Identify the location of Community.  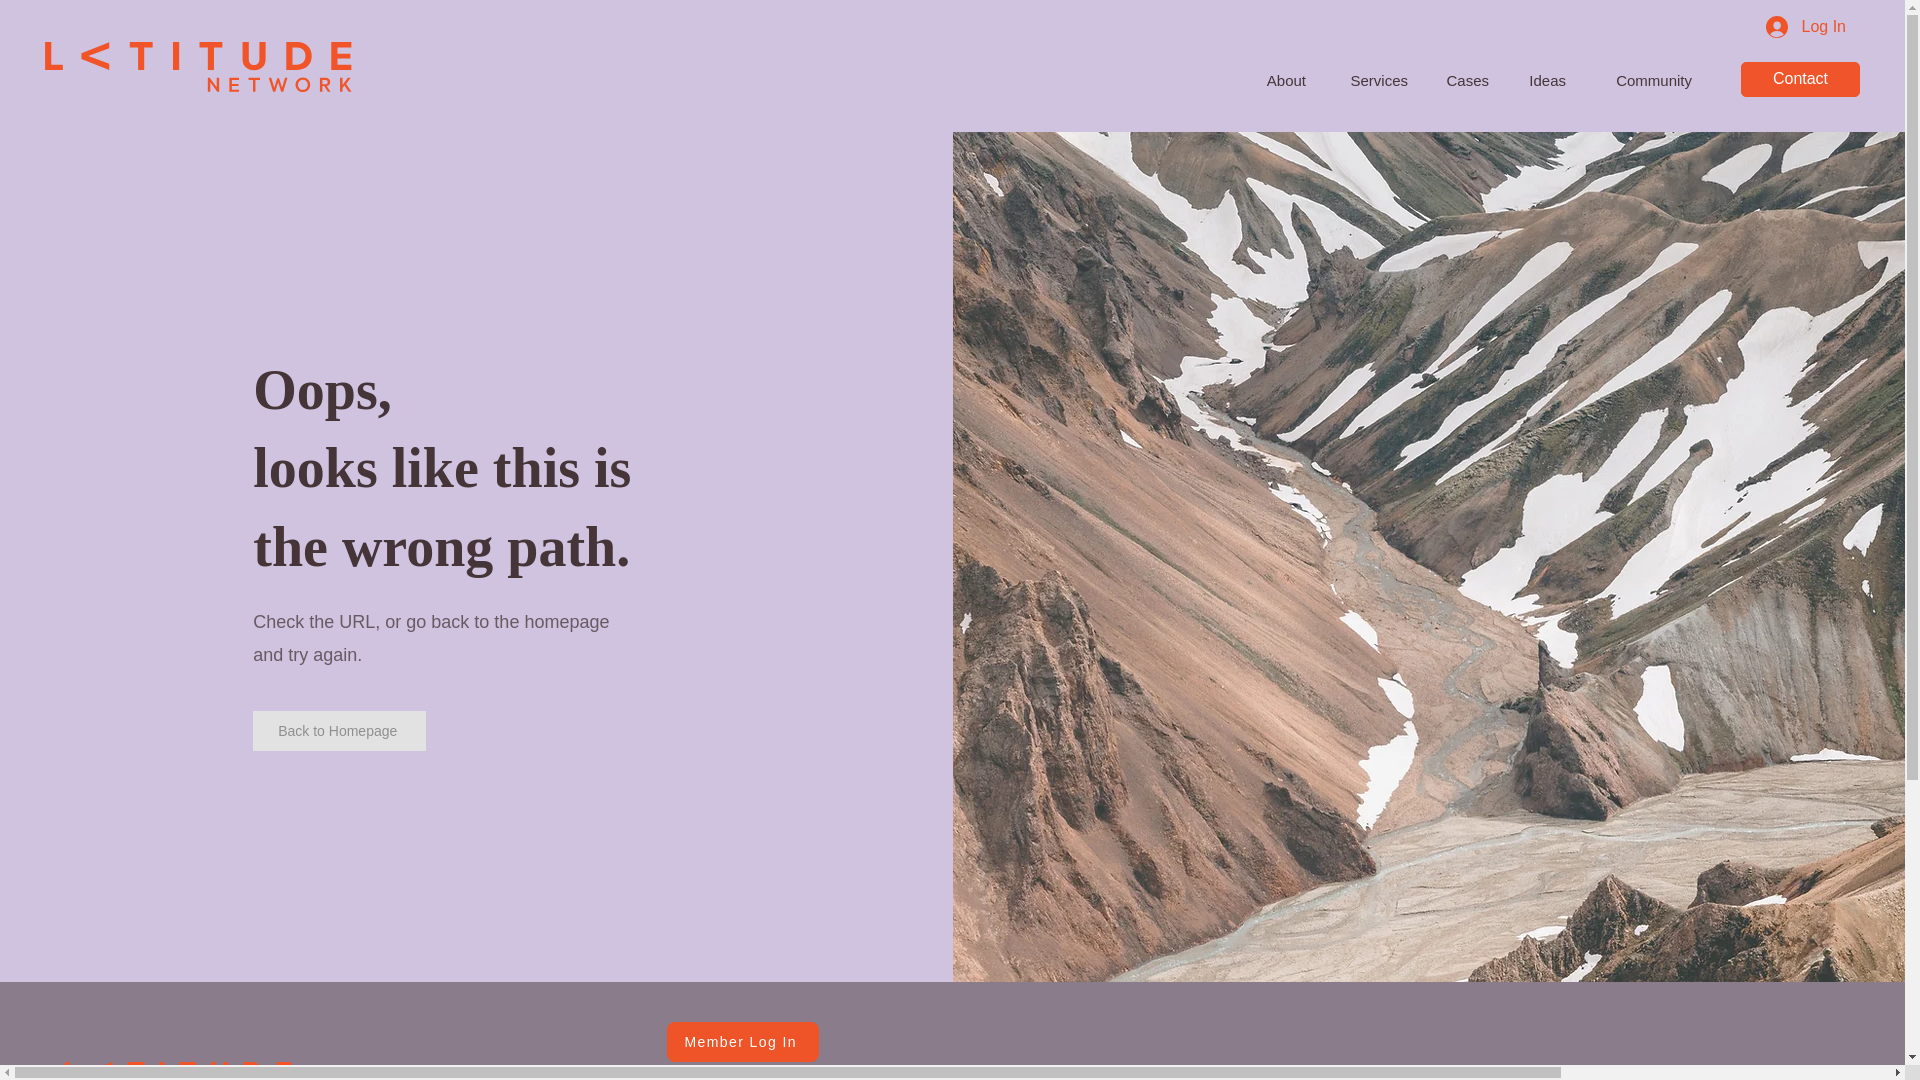
(1647, 72).